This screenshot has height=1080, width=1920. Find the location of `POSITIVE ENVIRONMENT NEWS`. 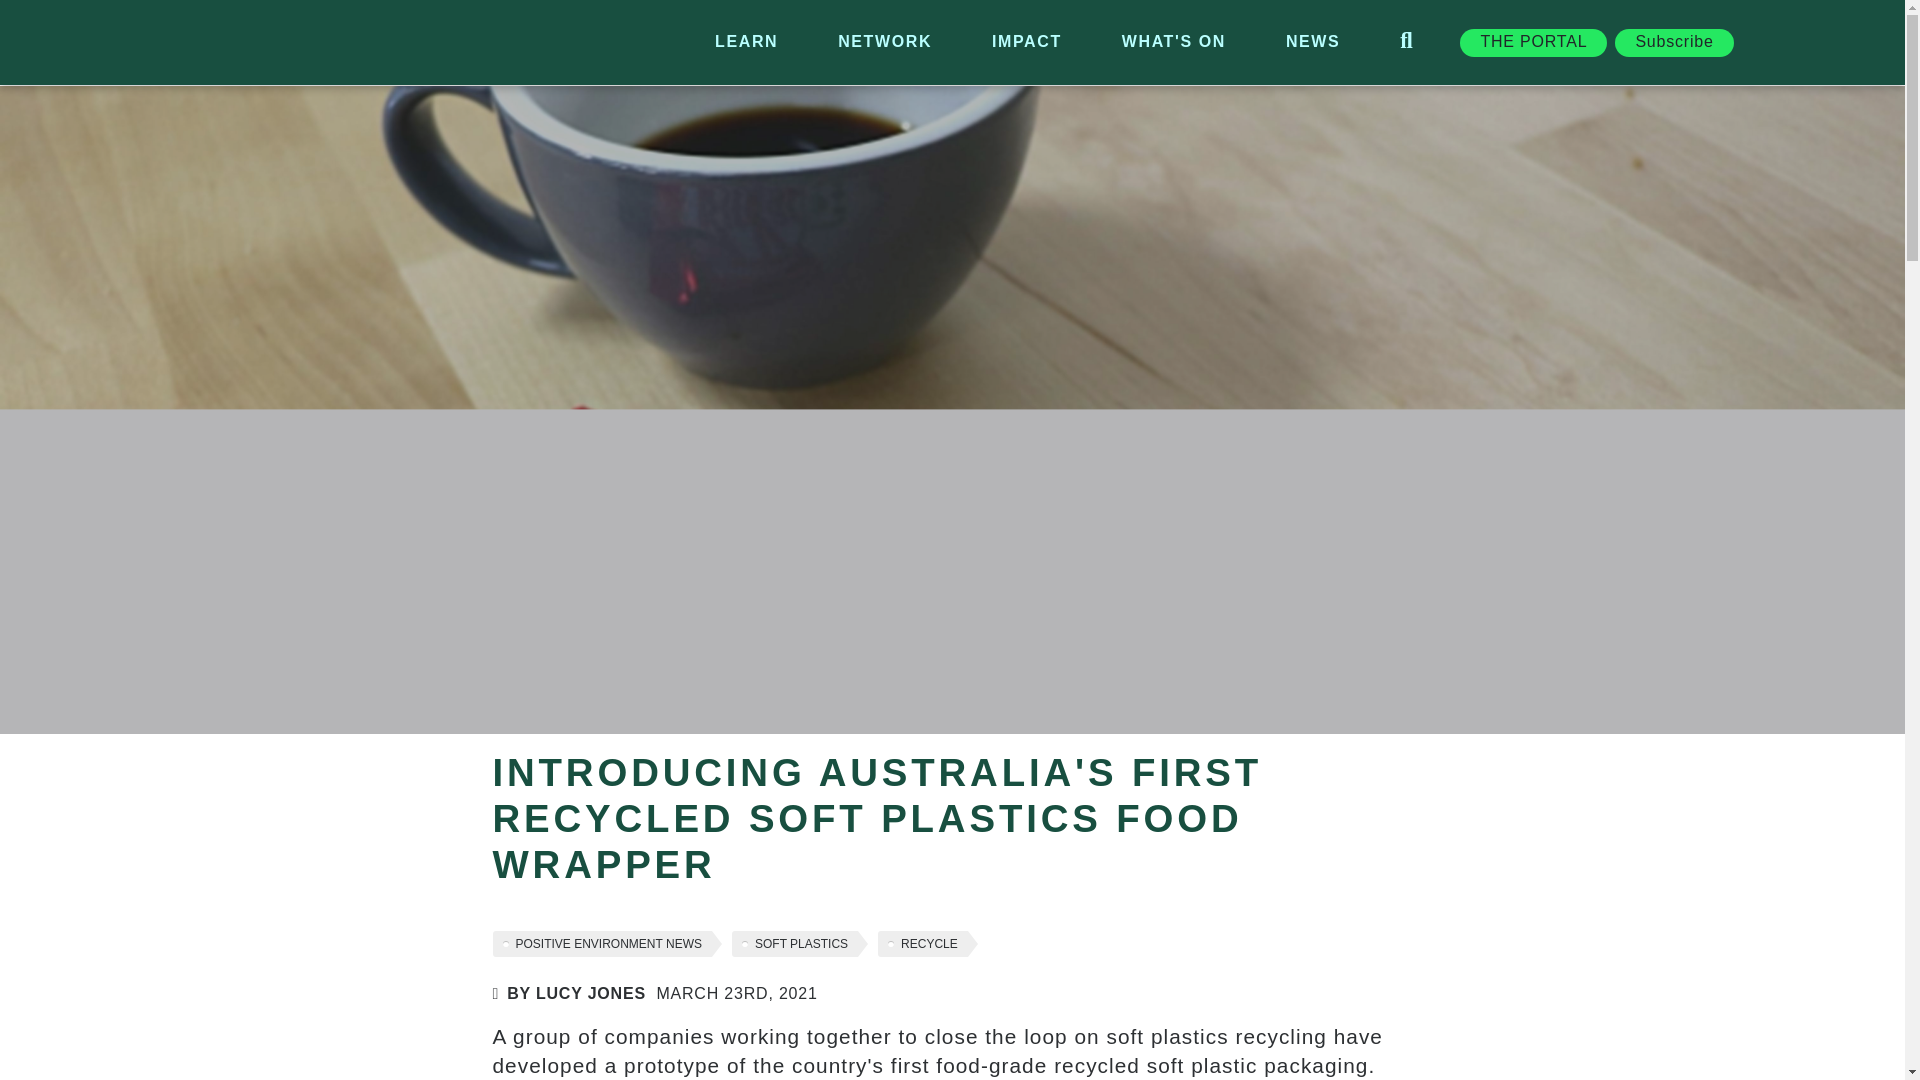

POSITIVE ENVIRONMENT NEWS is located at coordinates (606, 943).